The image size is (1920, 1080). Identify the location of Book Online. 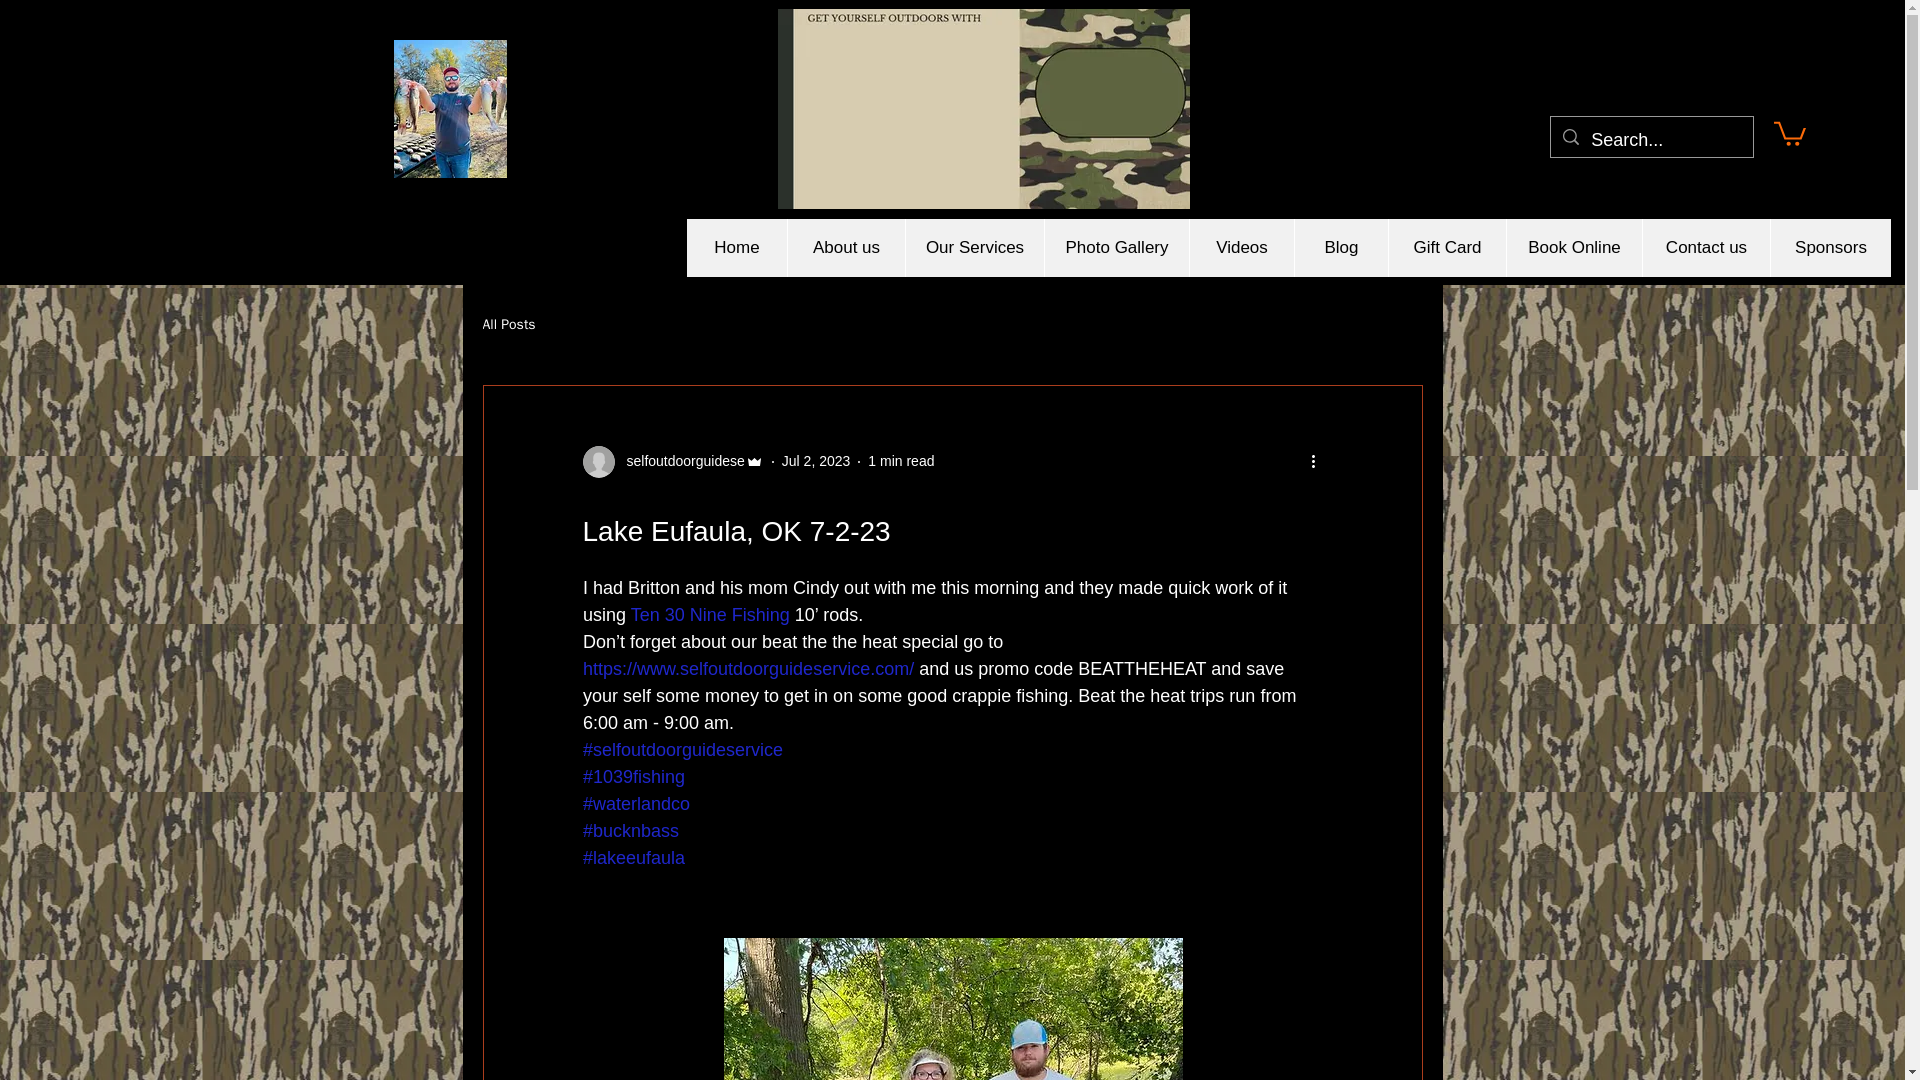
(1573, 248).